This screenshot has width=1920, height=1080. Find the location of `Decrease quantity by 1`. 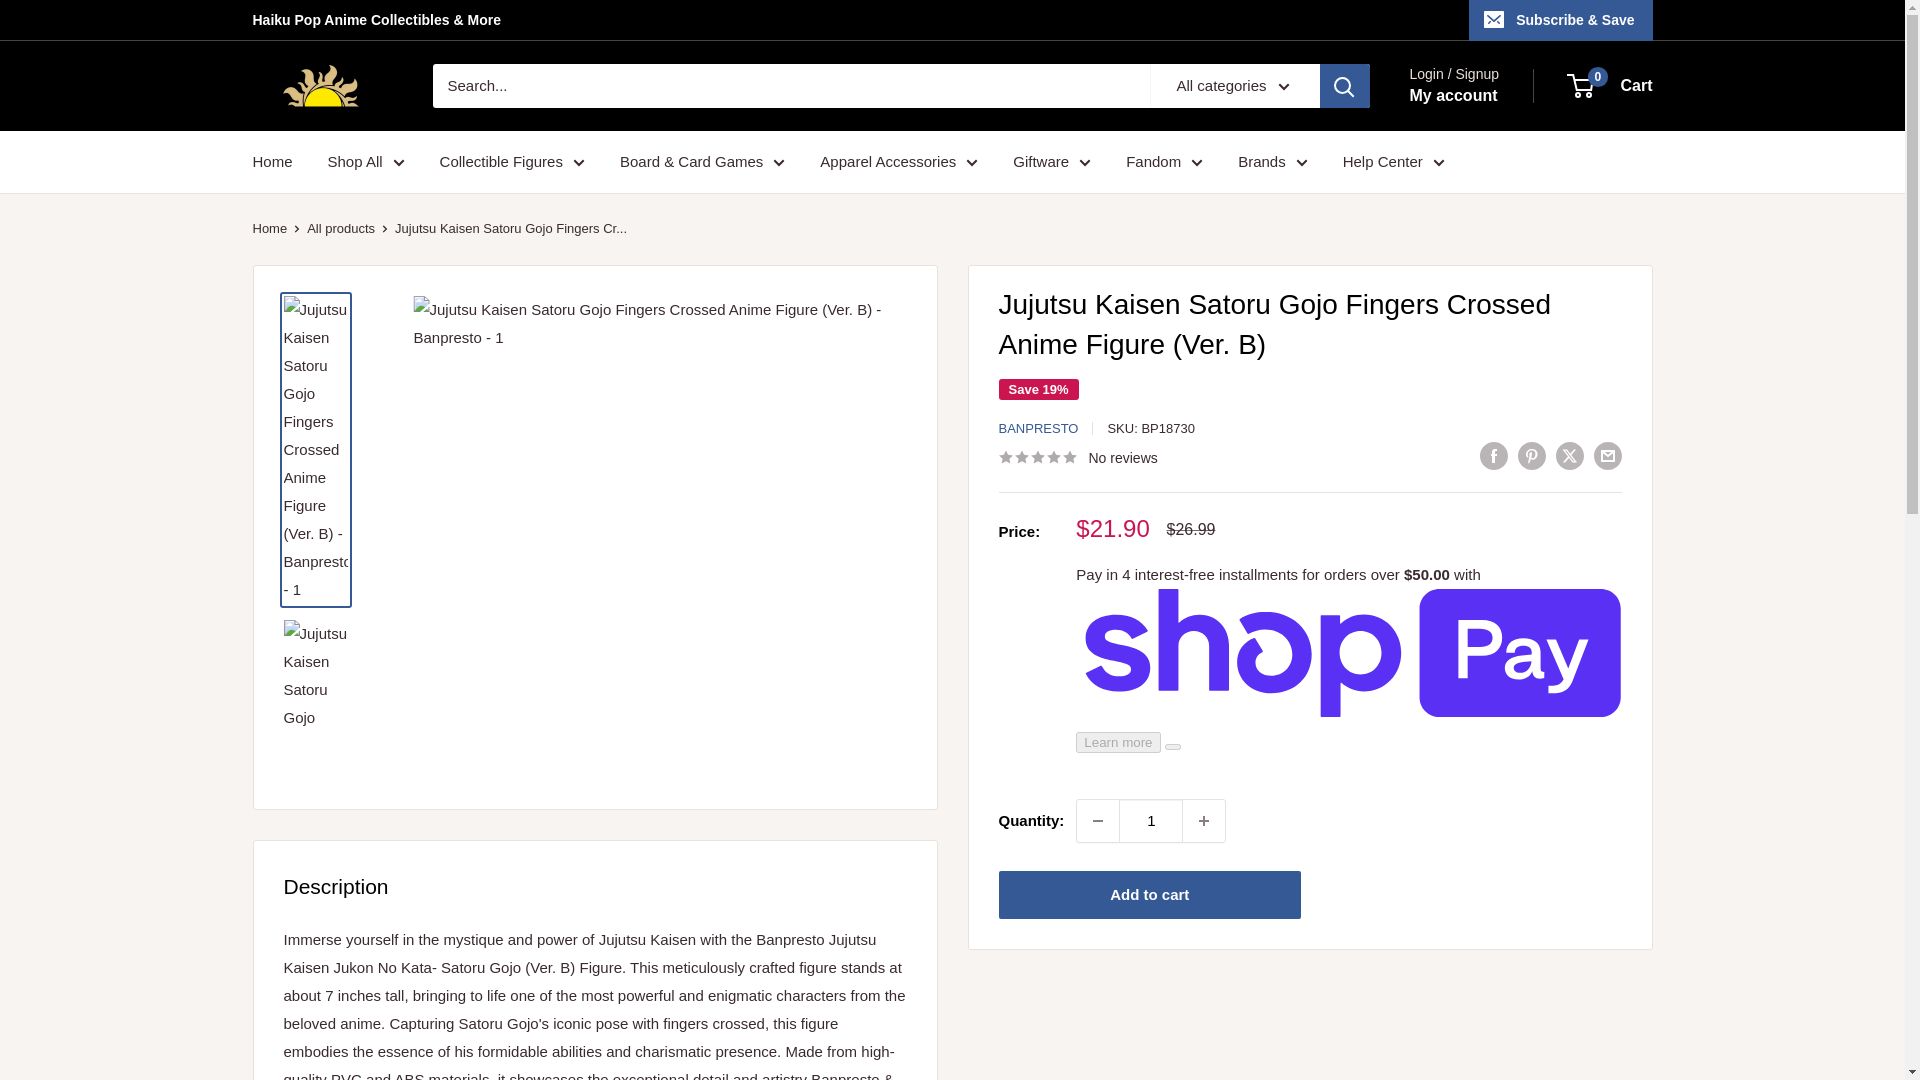

Decrease quantity by 1 is located at coordinates (1098, 821).